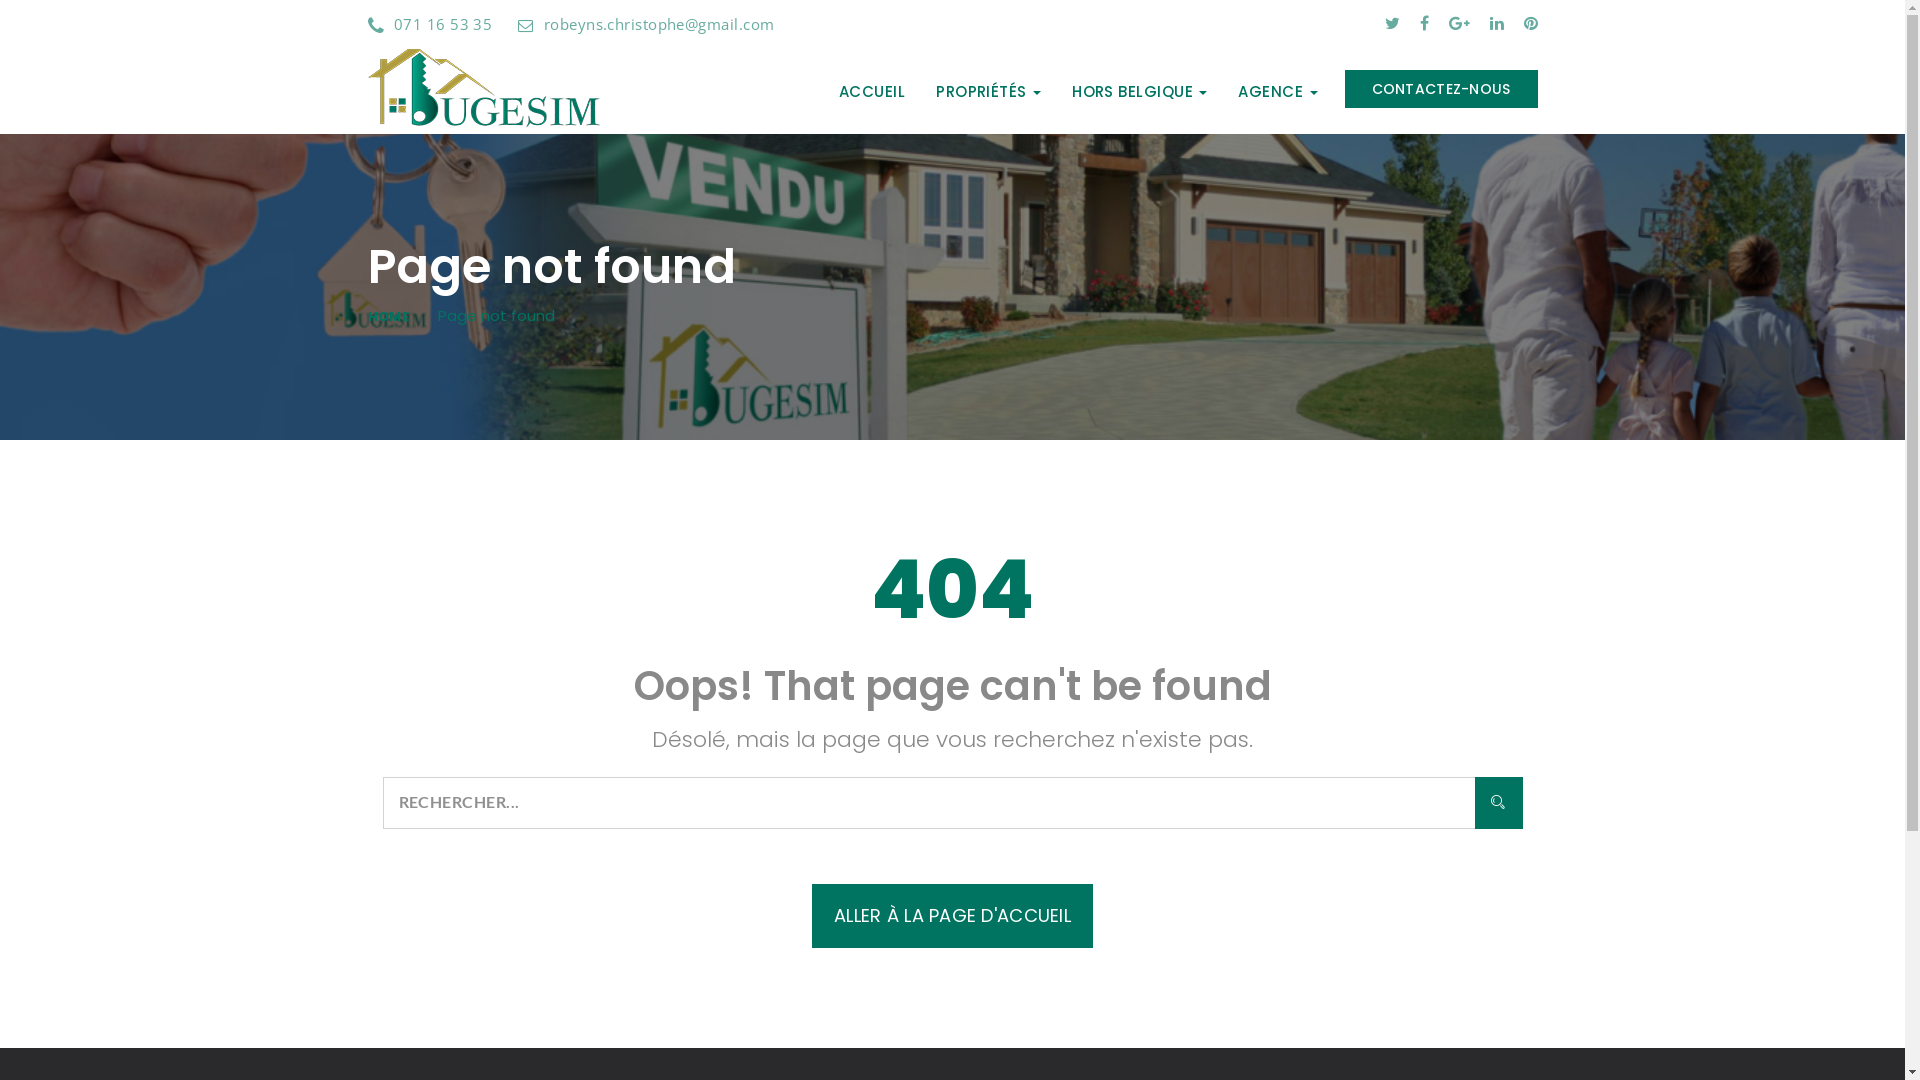  Describe the element at coordinates (402, 316) in the screenshot. I see `HOME` at that location.